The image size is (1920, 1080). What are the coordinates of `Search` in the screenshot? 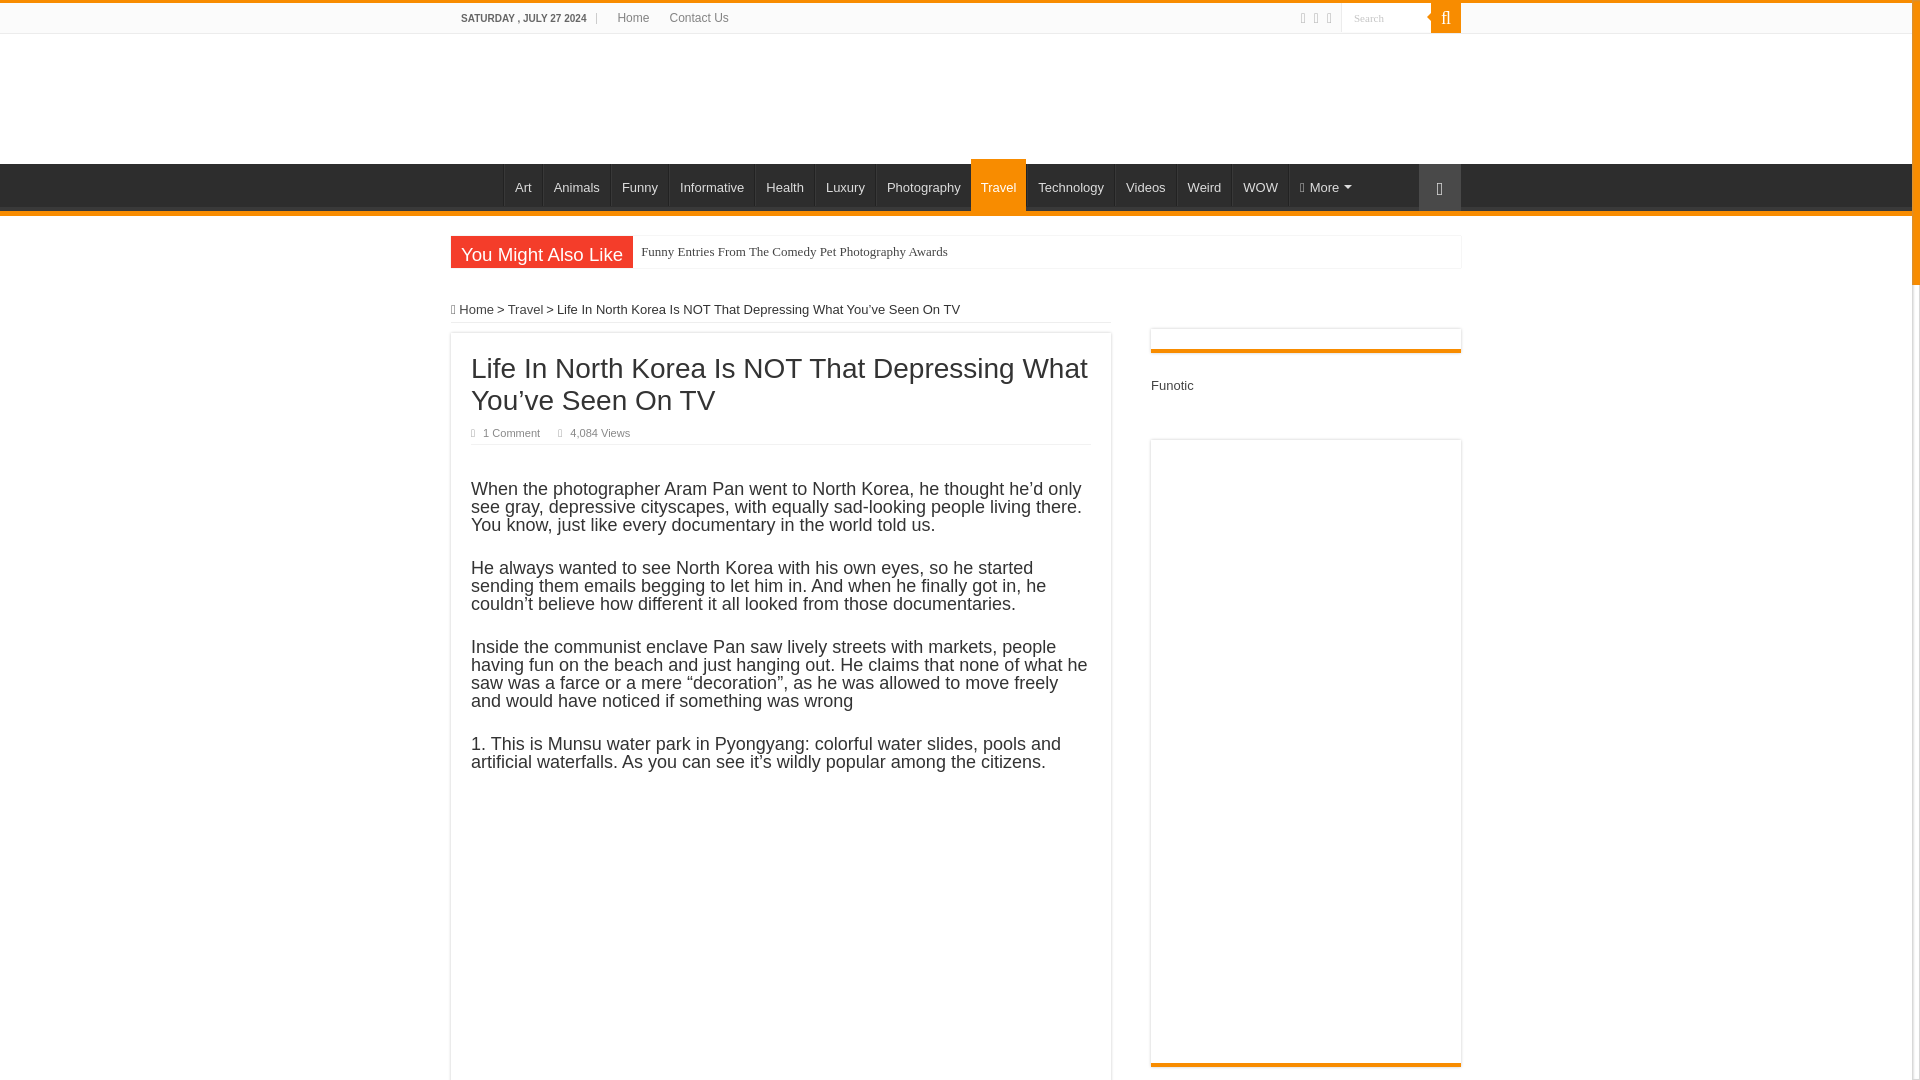 It's located at (1385, 18).